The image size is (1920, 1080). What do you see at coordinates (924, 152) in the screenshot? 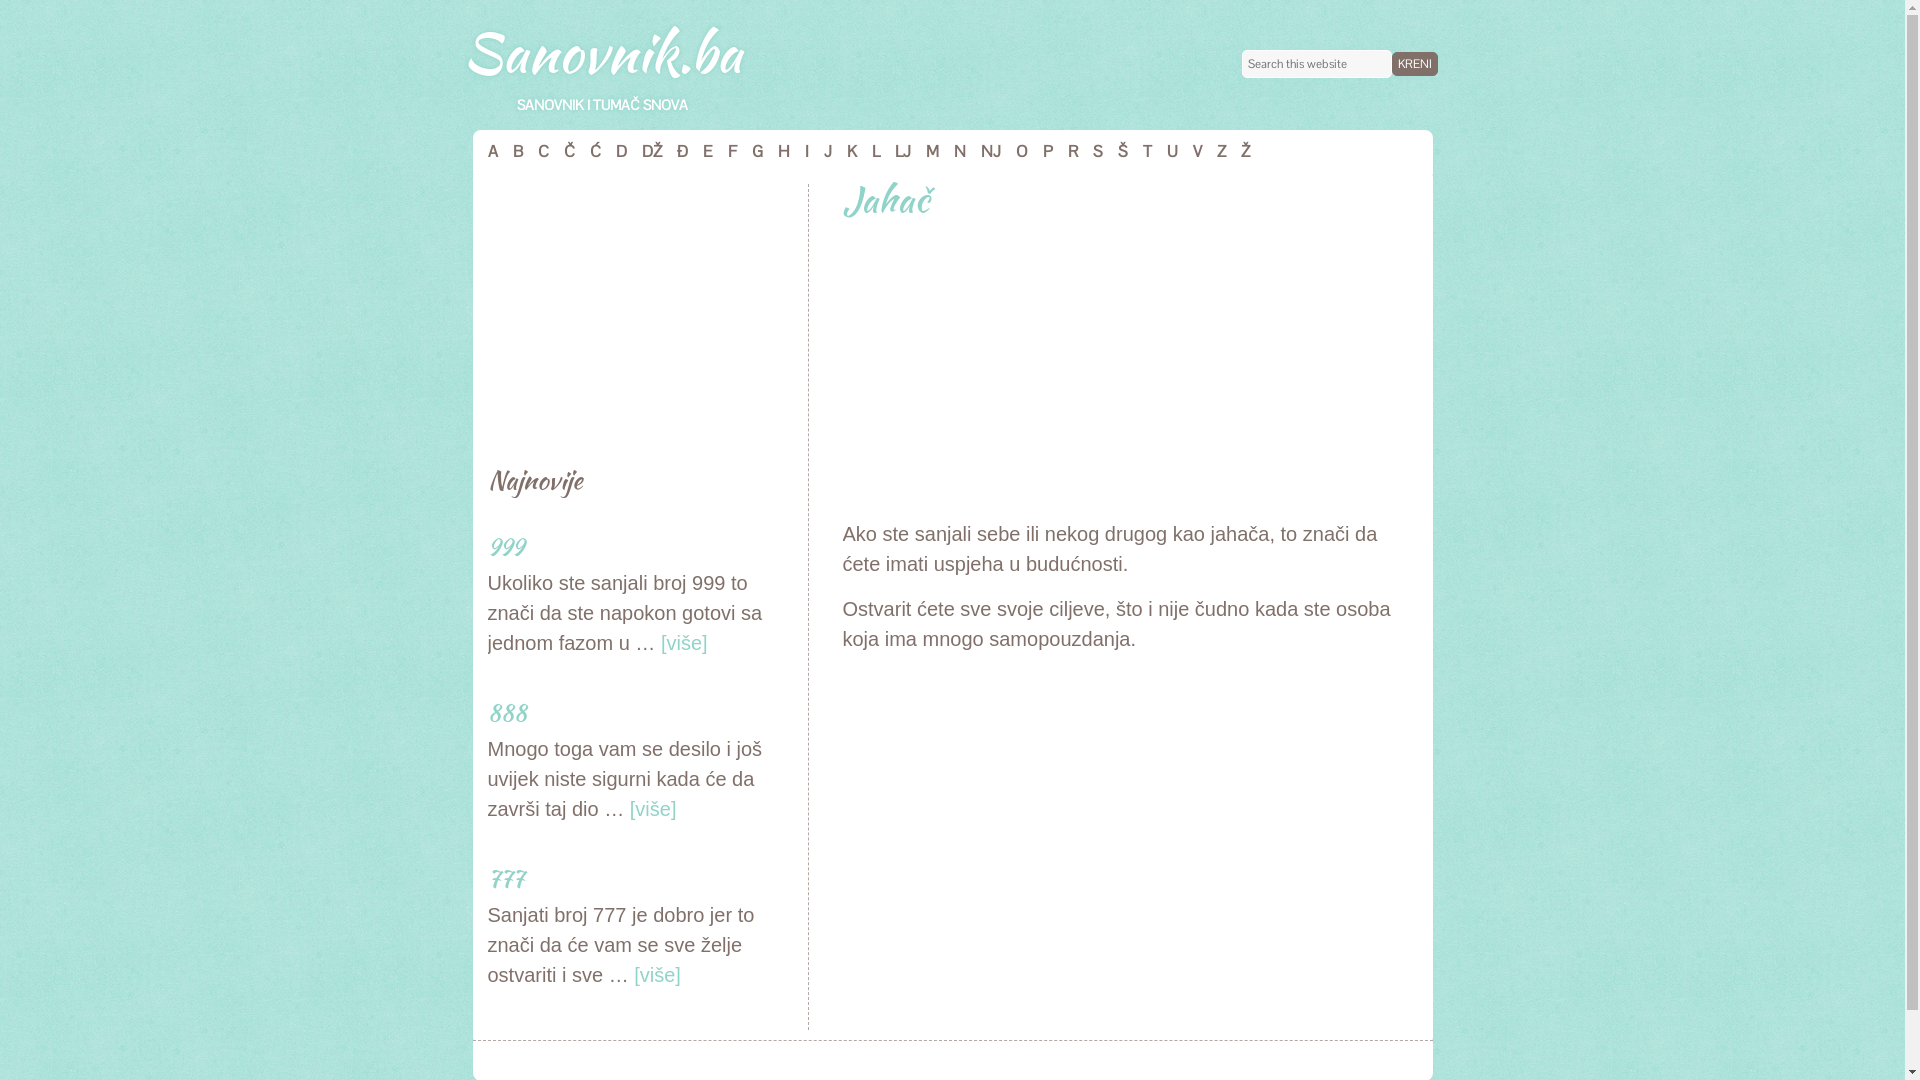
I see `M` at bounding box center [924, 152].